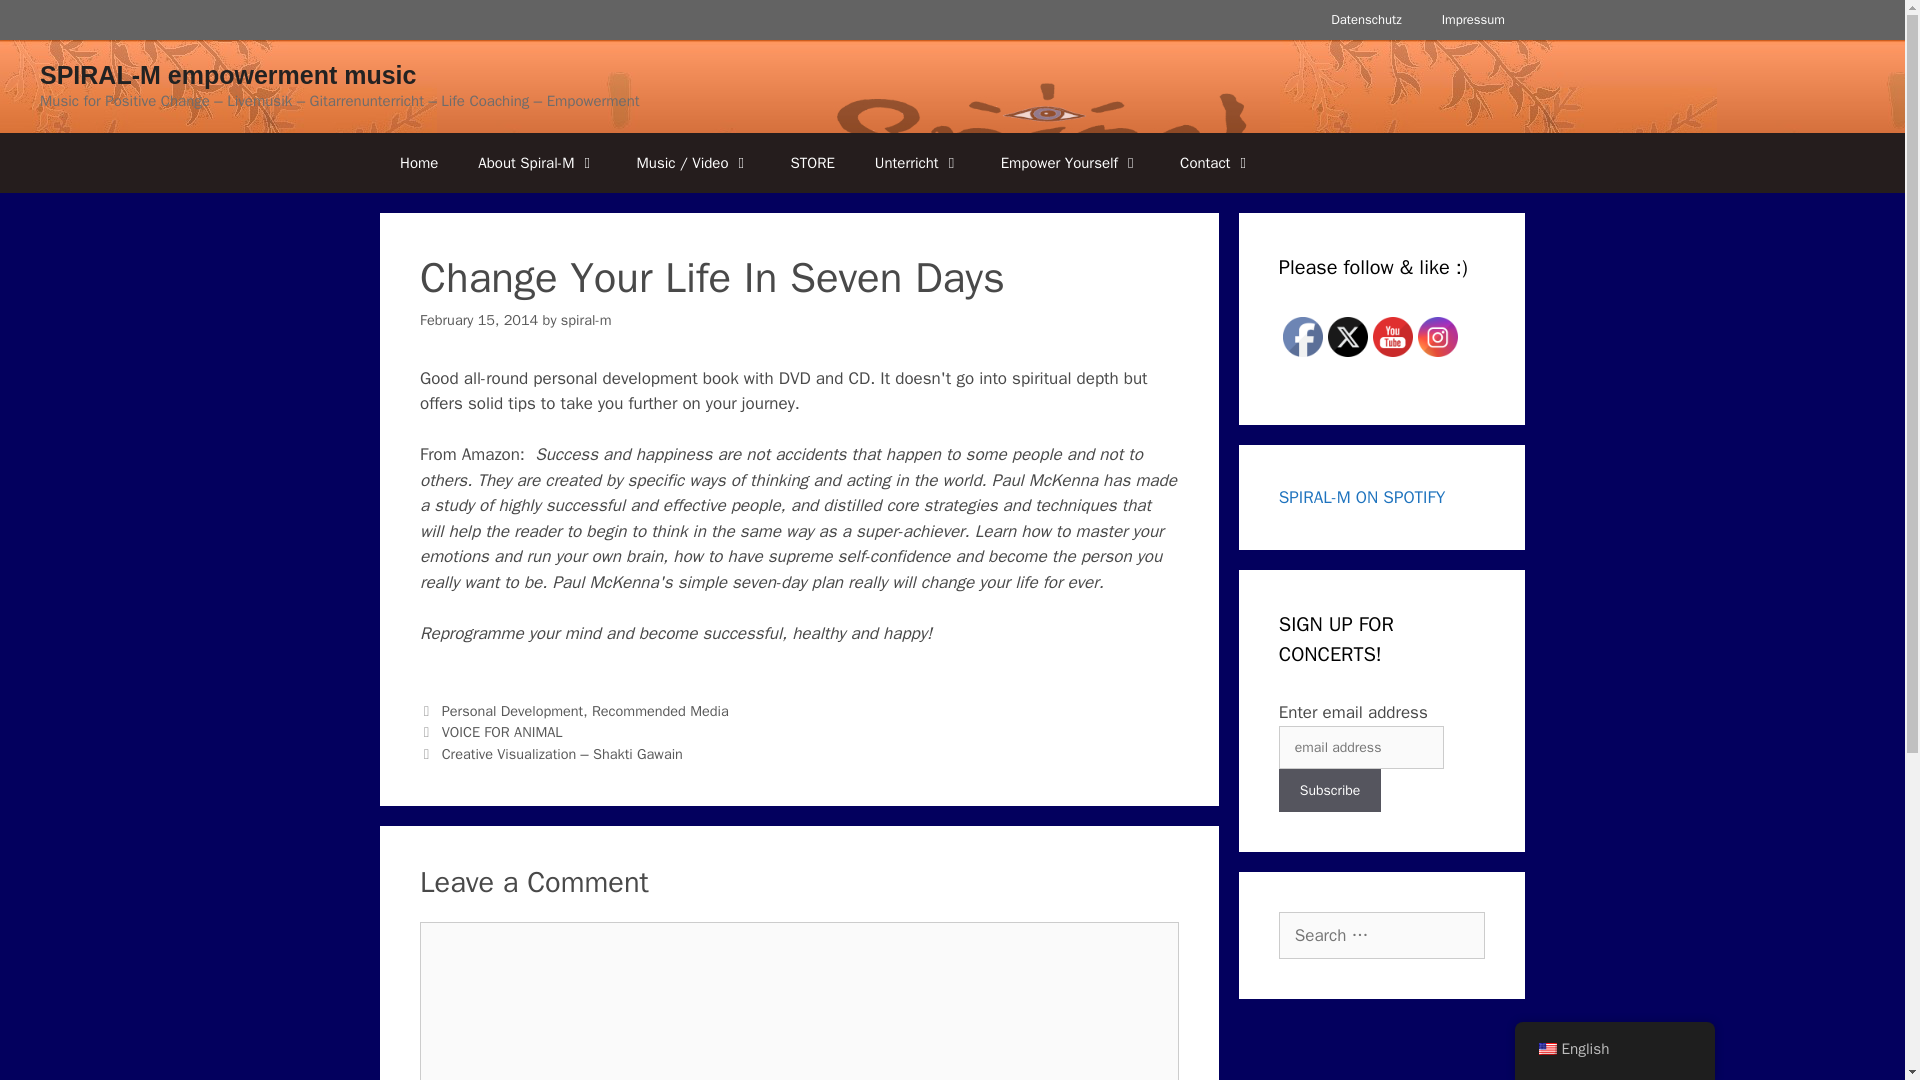  What do you see at coordinates (512, 711) in the screenshot?
I see `Personal Development` at bounding box center [512, 711].